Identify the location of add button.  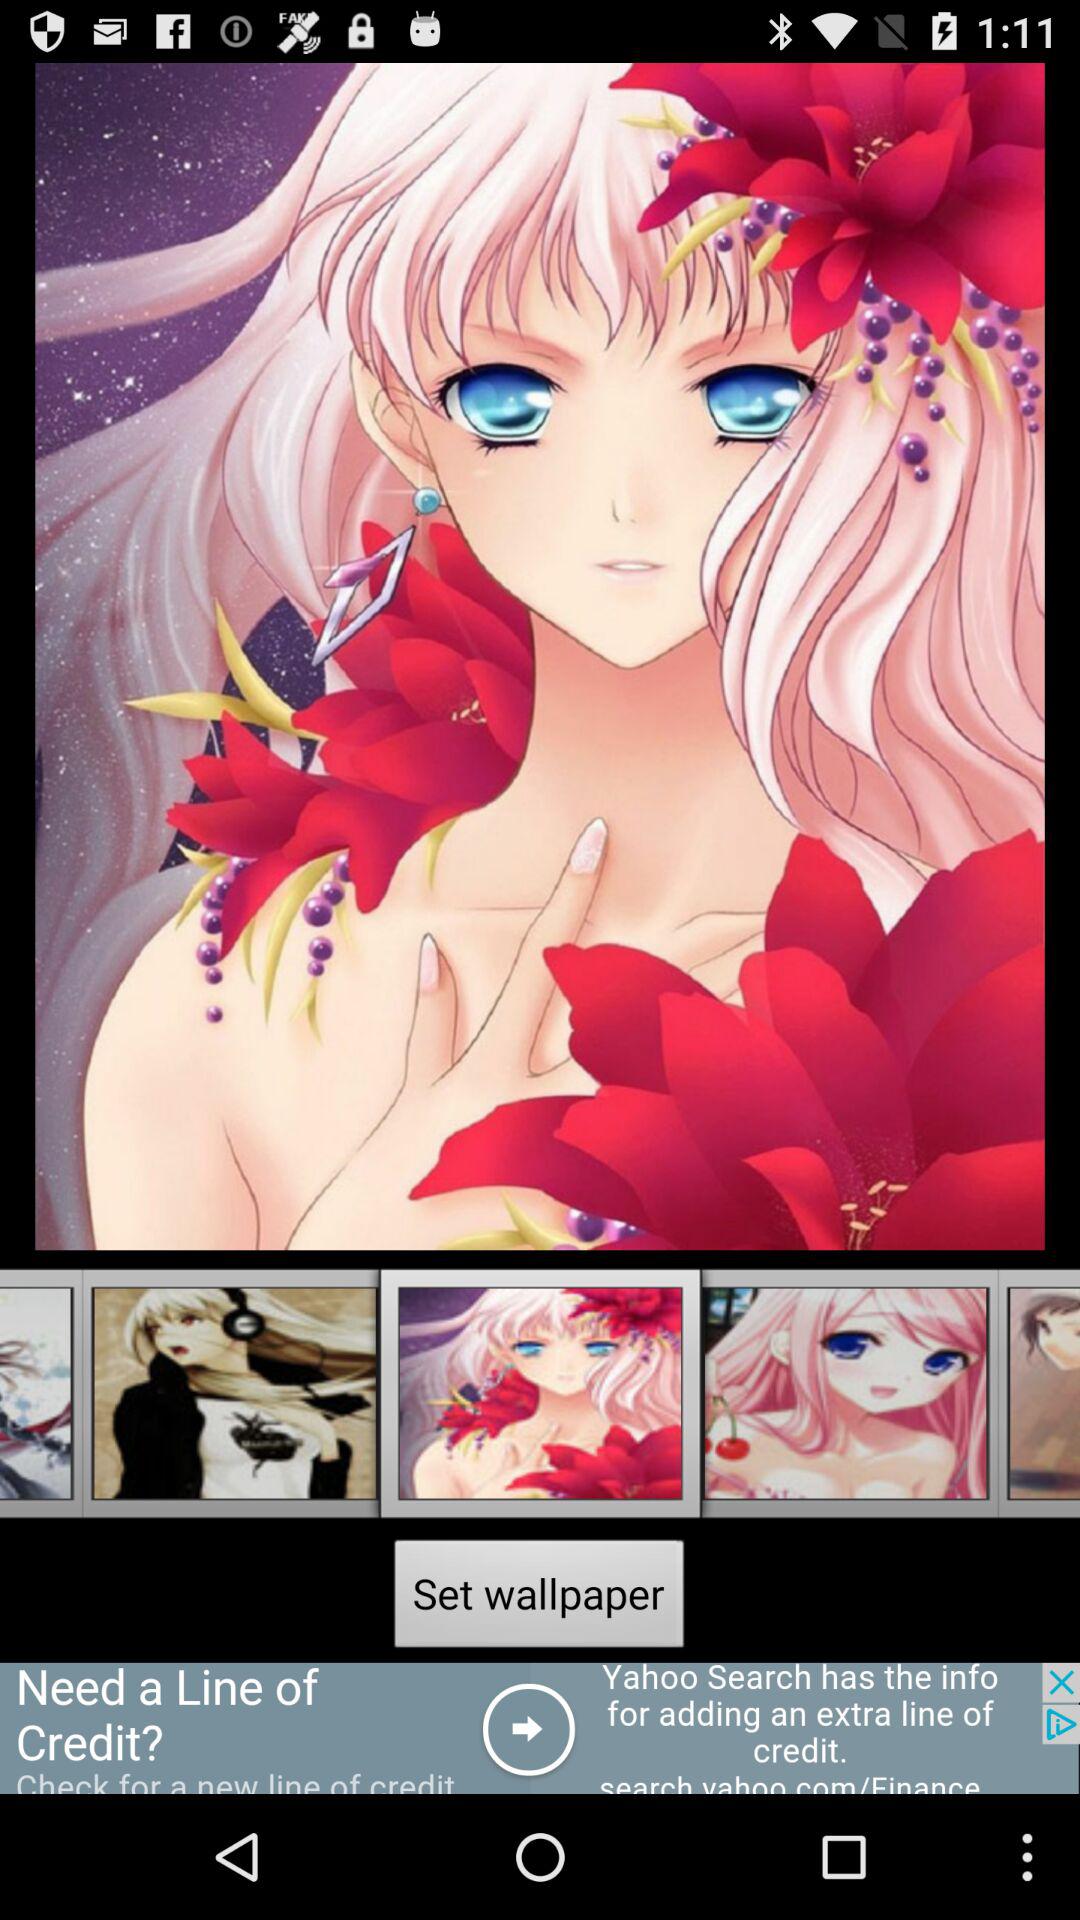
(540, 1728).